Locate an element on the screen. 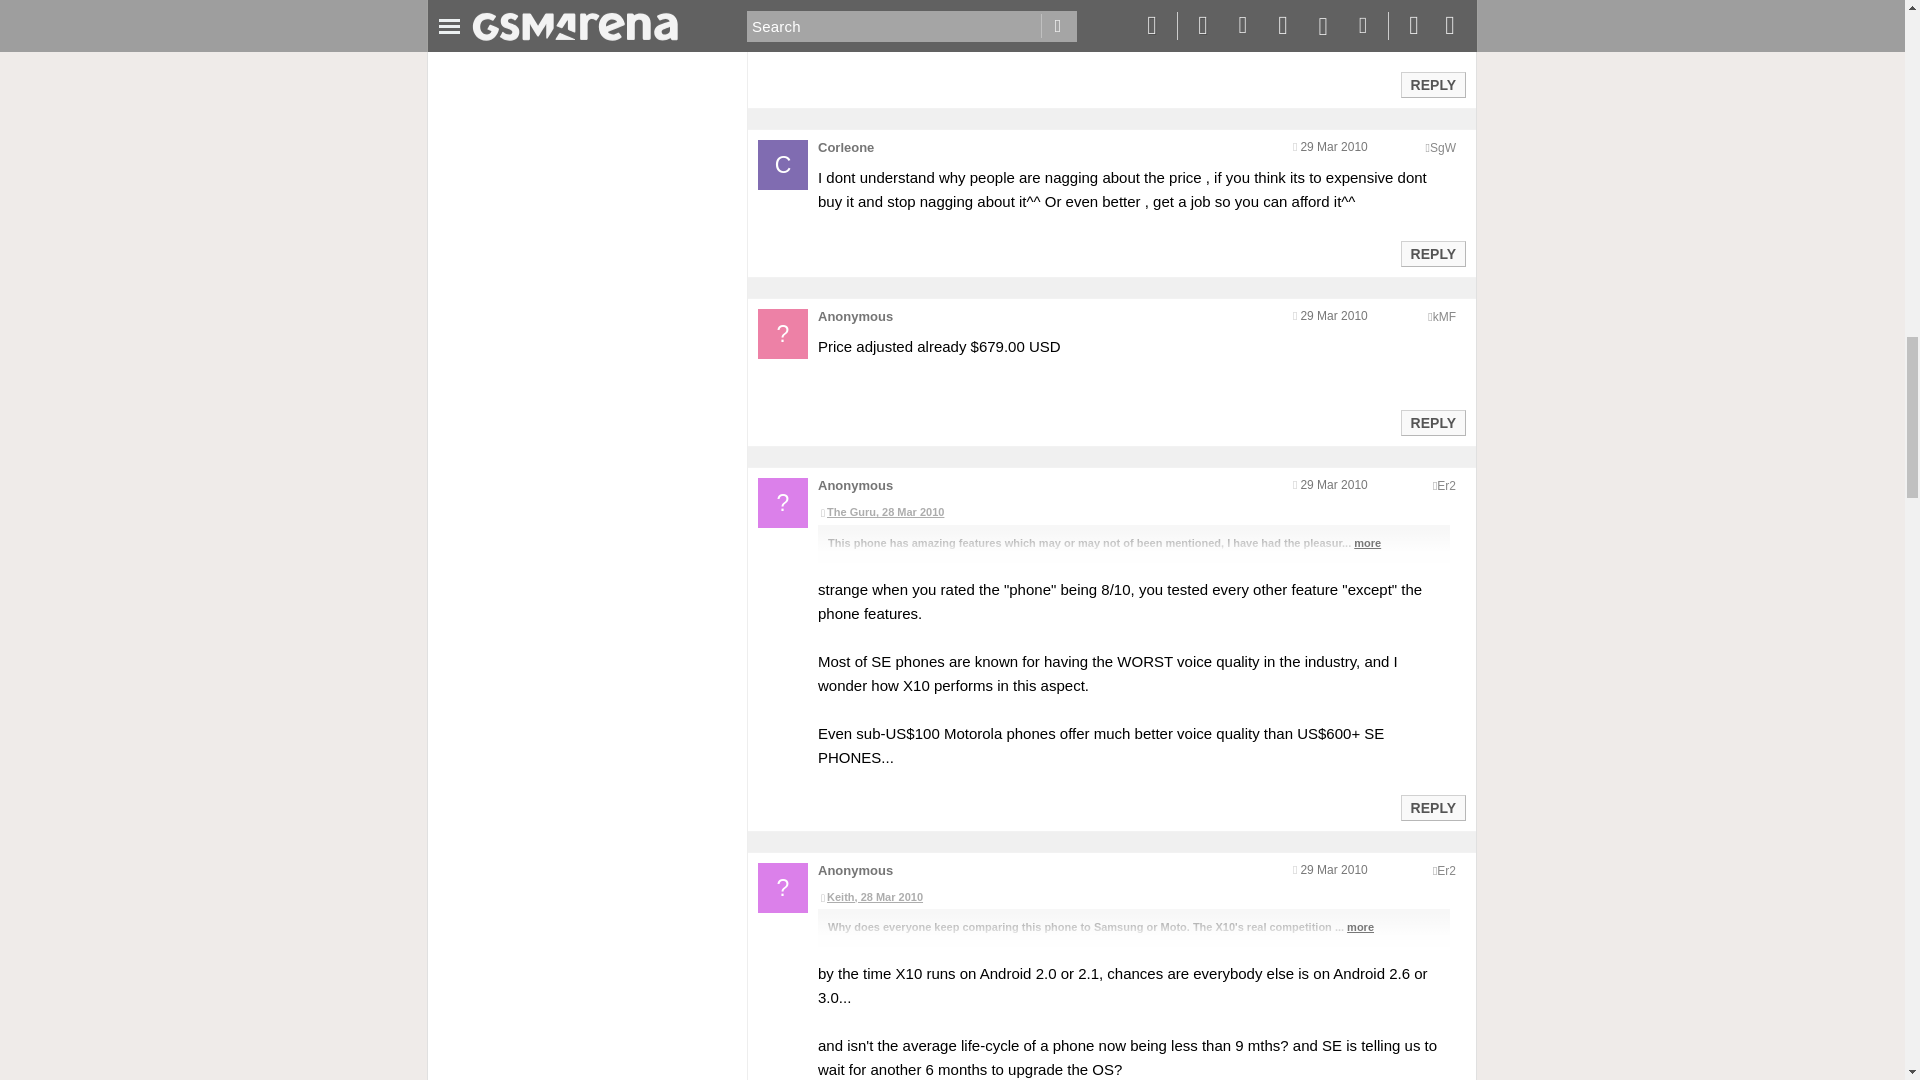  Reply to this post is located at coordinates (1432, 808).